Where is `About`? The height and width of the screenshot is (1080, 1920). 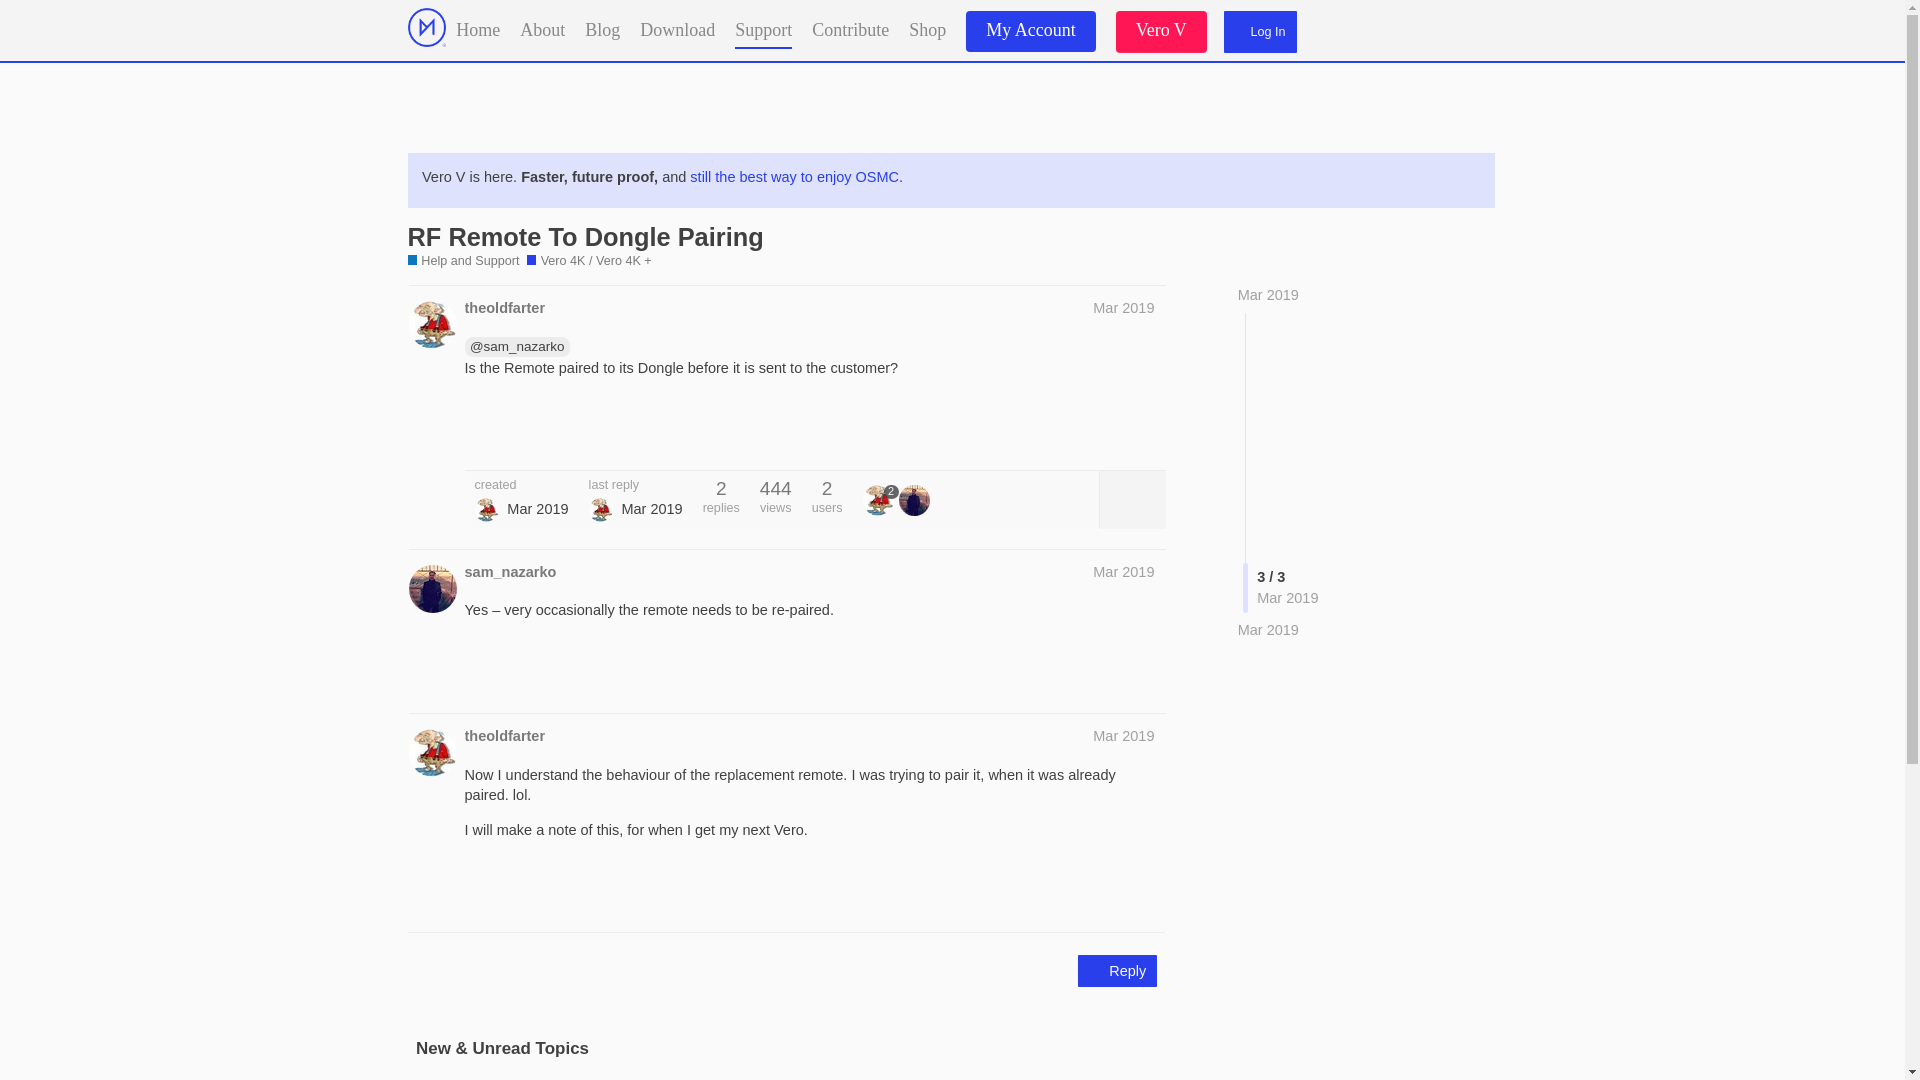 About is located at coordinates (542, 28).